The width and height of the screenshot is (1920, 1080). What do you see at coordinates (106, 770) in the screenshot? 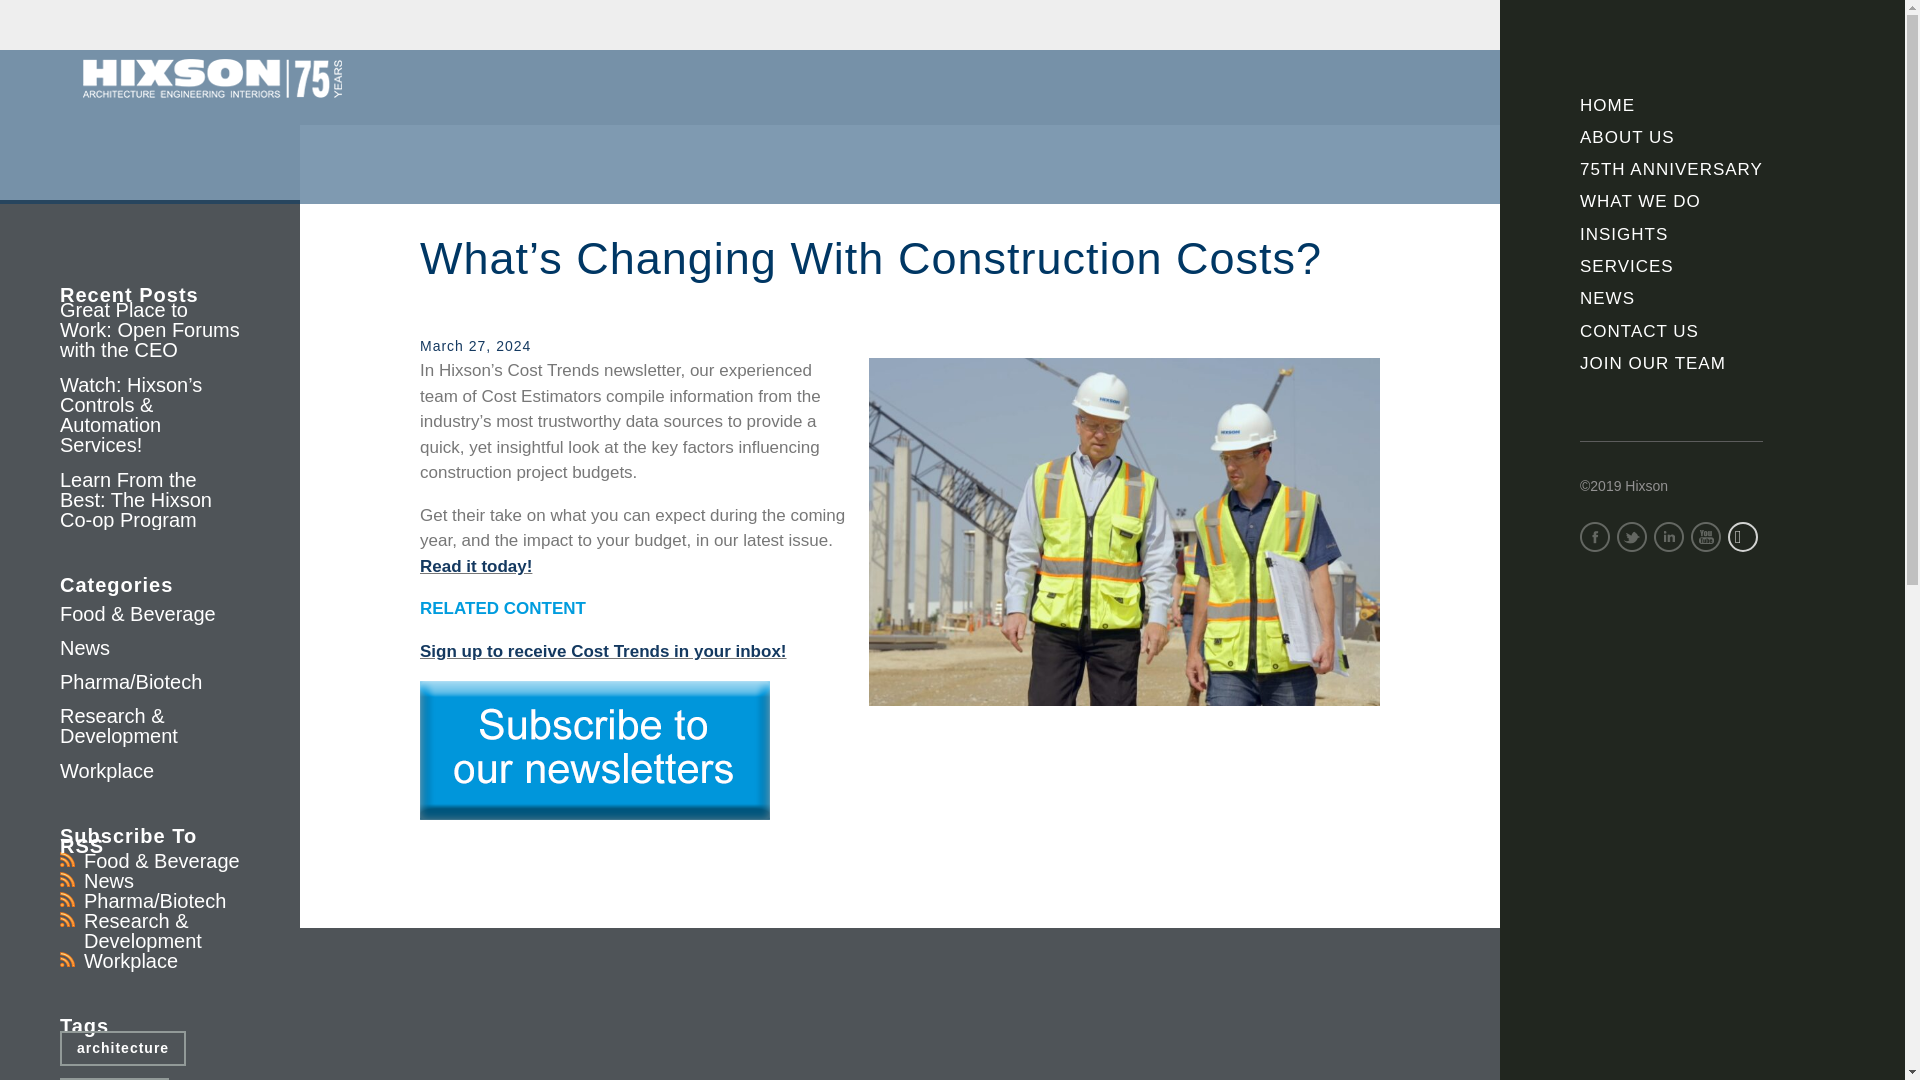
I see `Workplace` at bounding box center [106, 770].